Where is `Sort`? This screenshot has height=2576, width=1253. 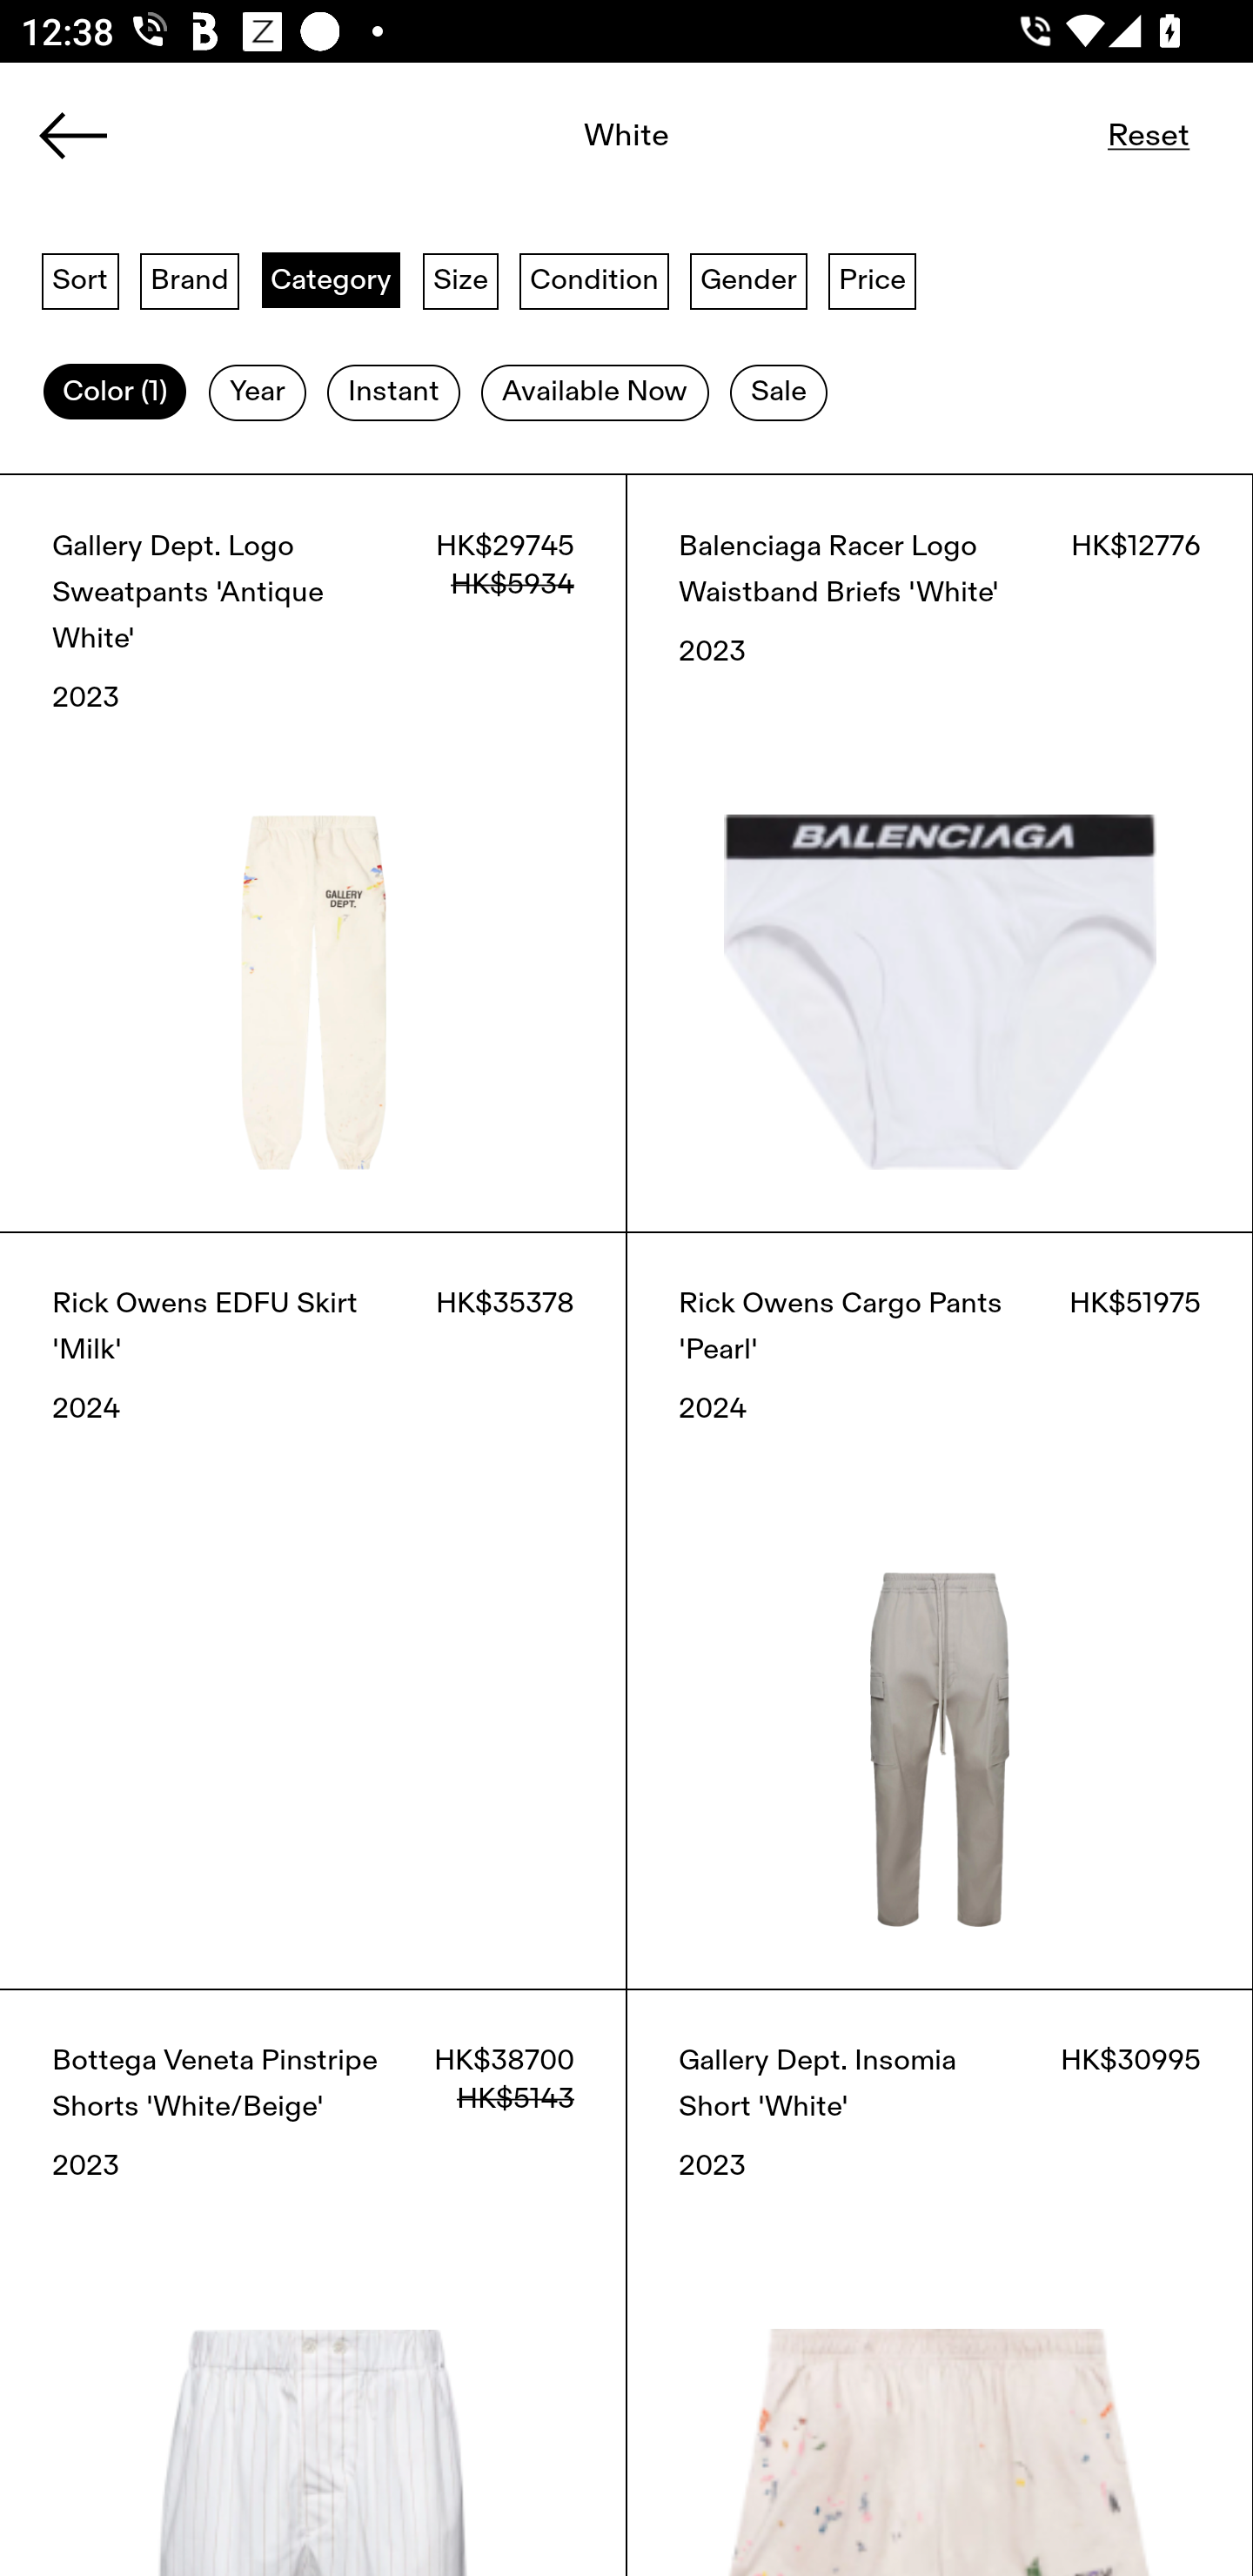 Sort is located at coordinates (80, 279).